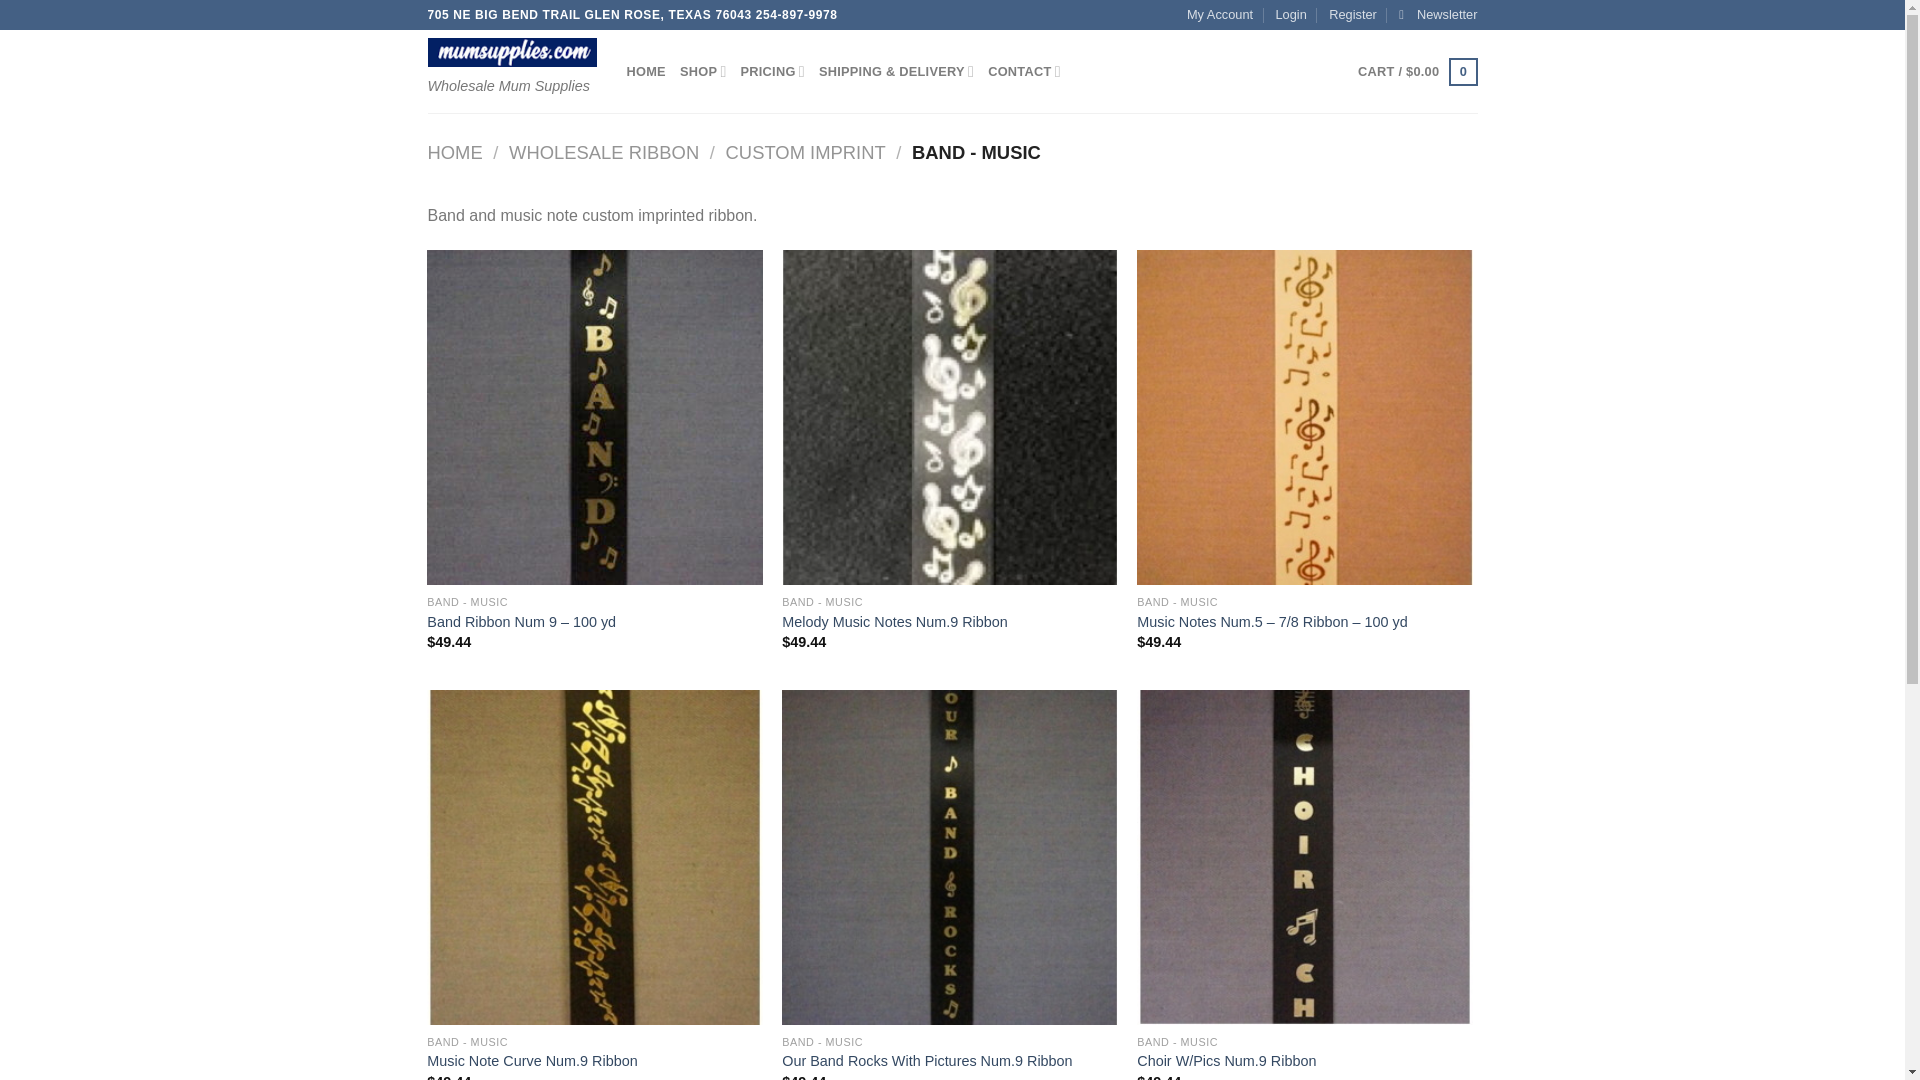  I want to click on Sign up for Newsletter, so click(1438, 15).